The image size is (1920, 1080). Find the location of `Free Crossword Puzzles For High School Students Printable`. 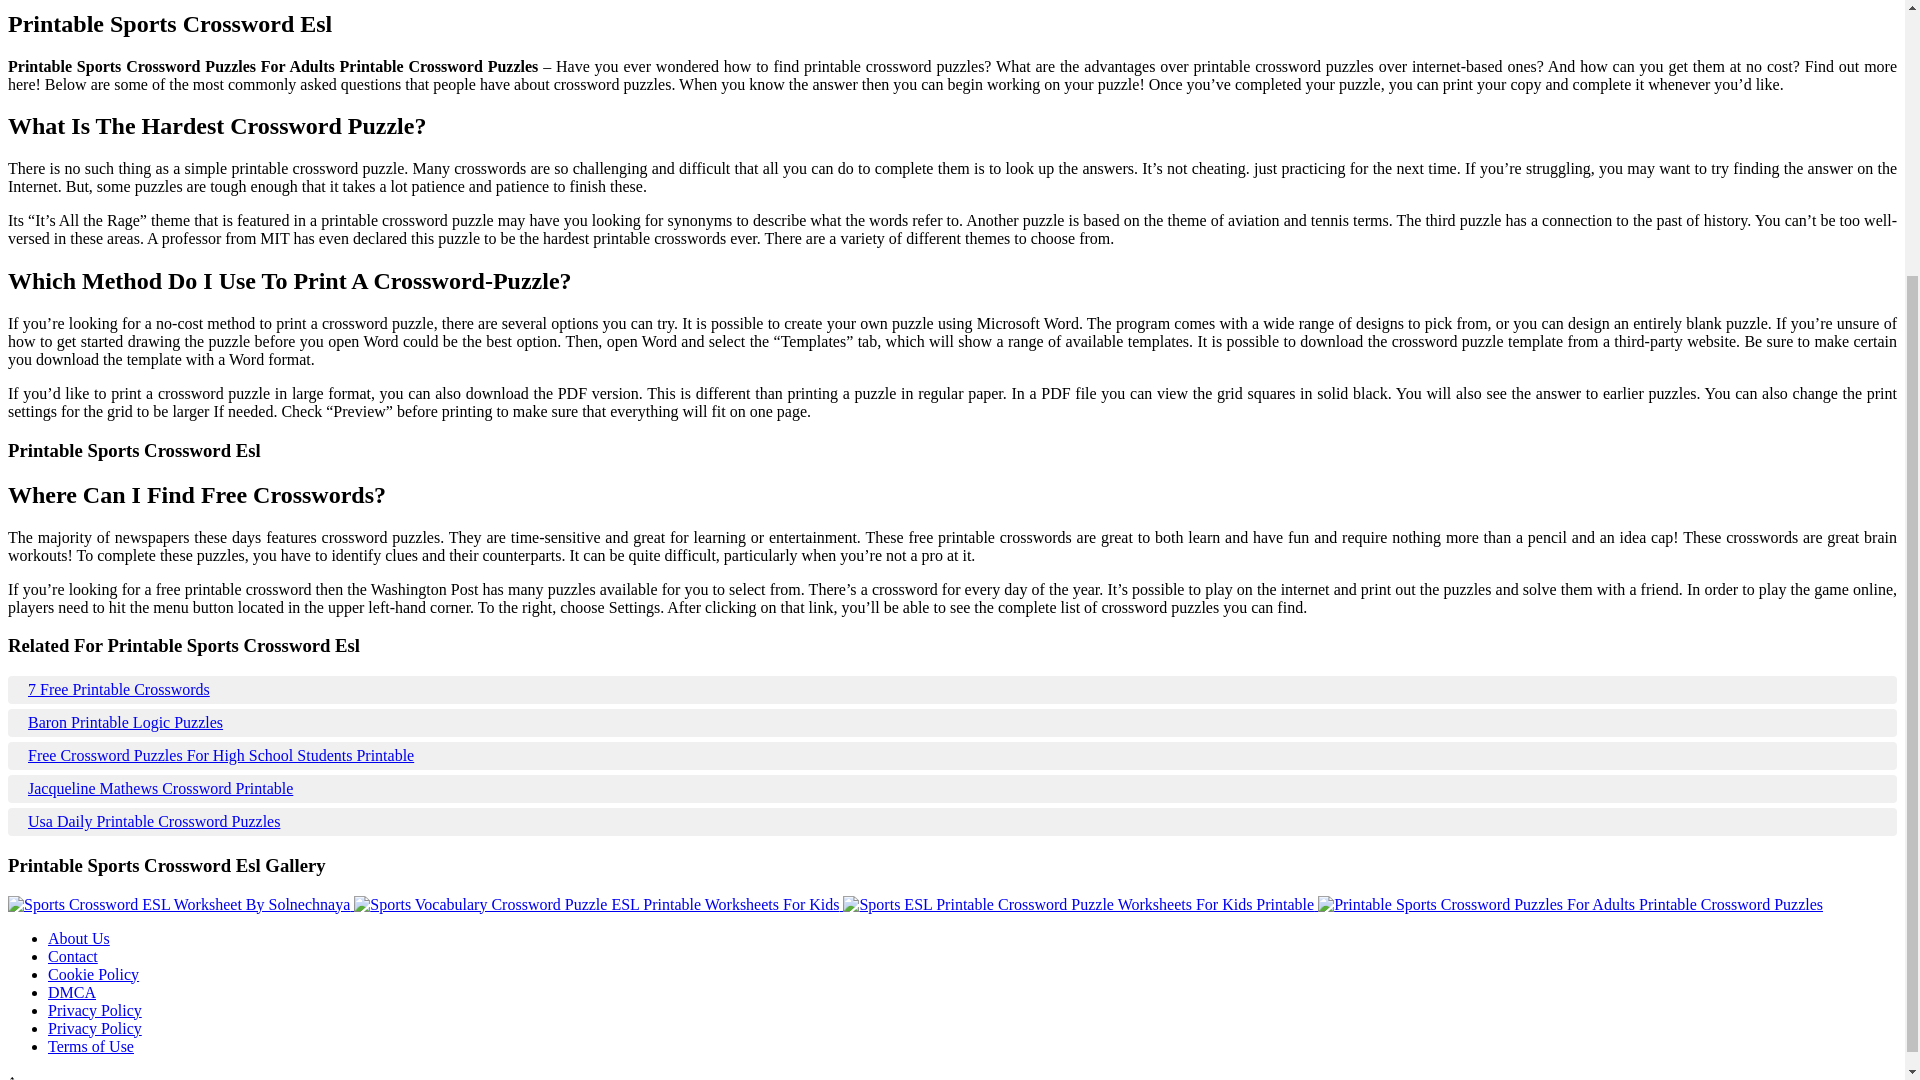

Free Crossword Puzzles For High School Students Printable is located at coordinates (952, 756).